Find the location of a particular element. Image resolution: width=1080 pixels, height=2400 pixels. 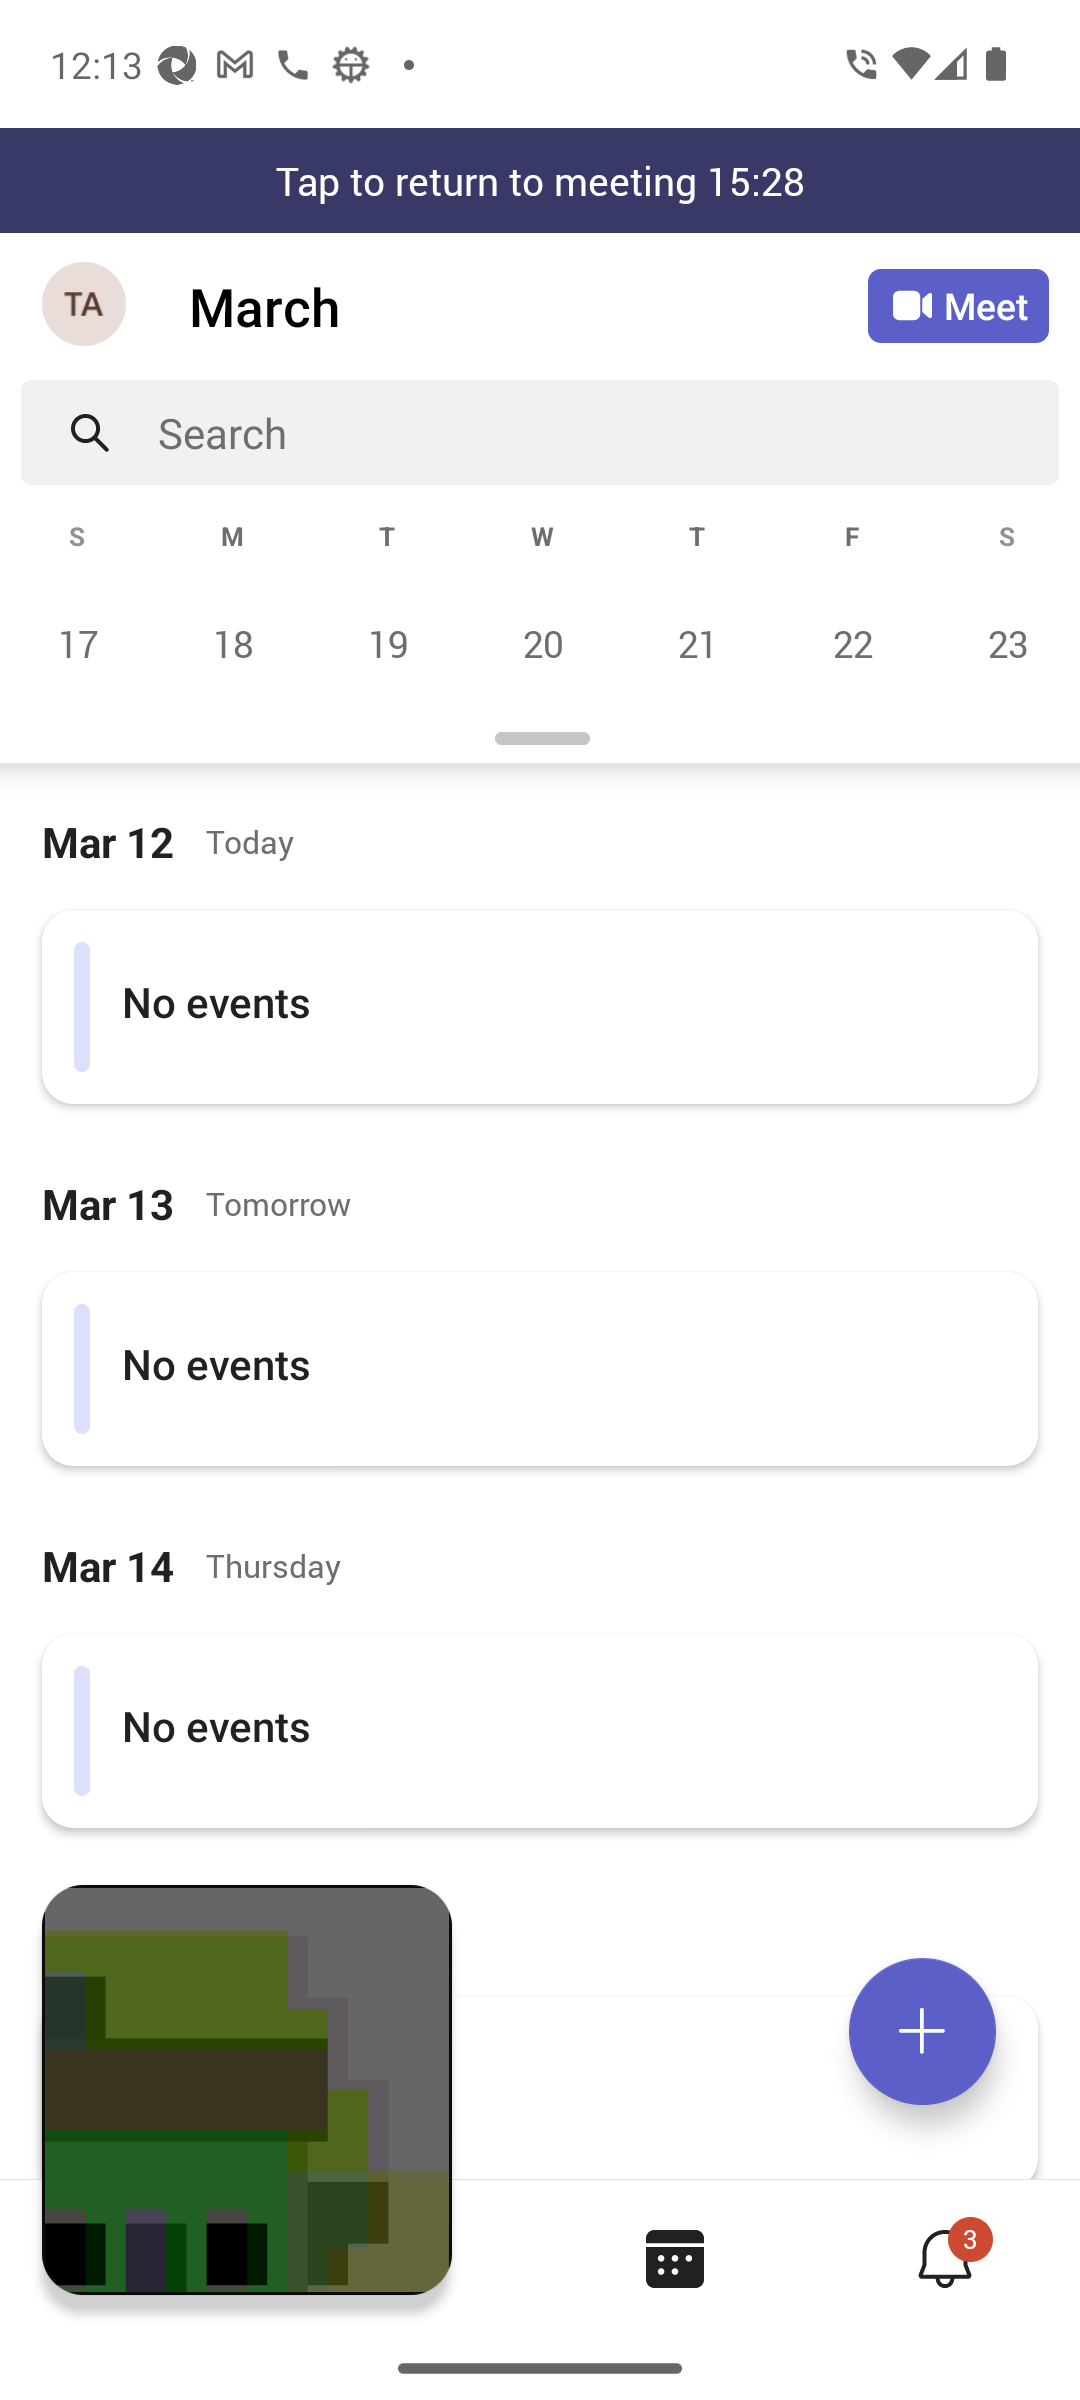

Meet Meet now or join with an ID is located at coordinates (958, 306).